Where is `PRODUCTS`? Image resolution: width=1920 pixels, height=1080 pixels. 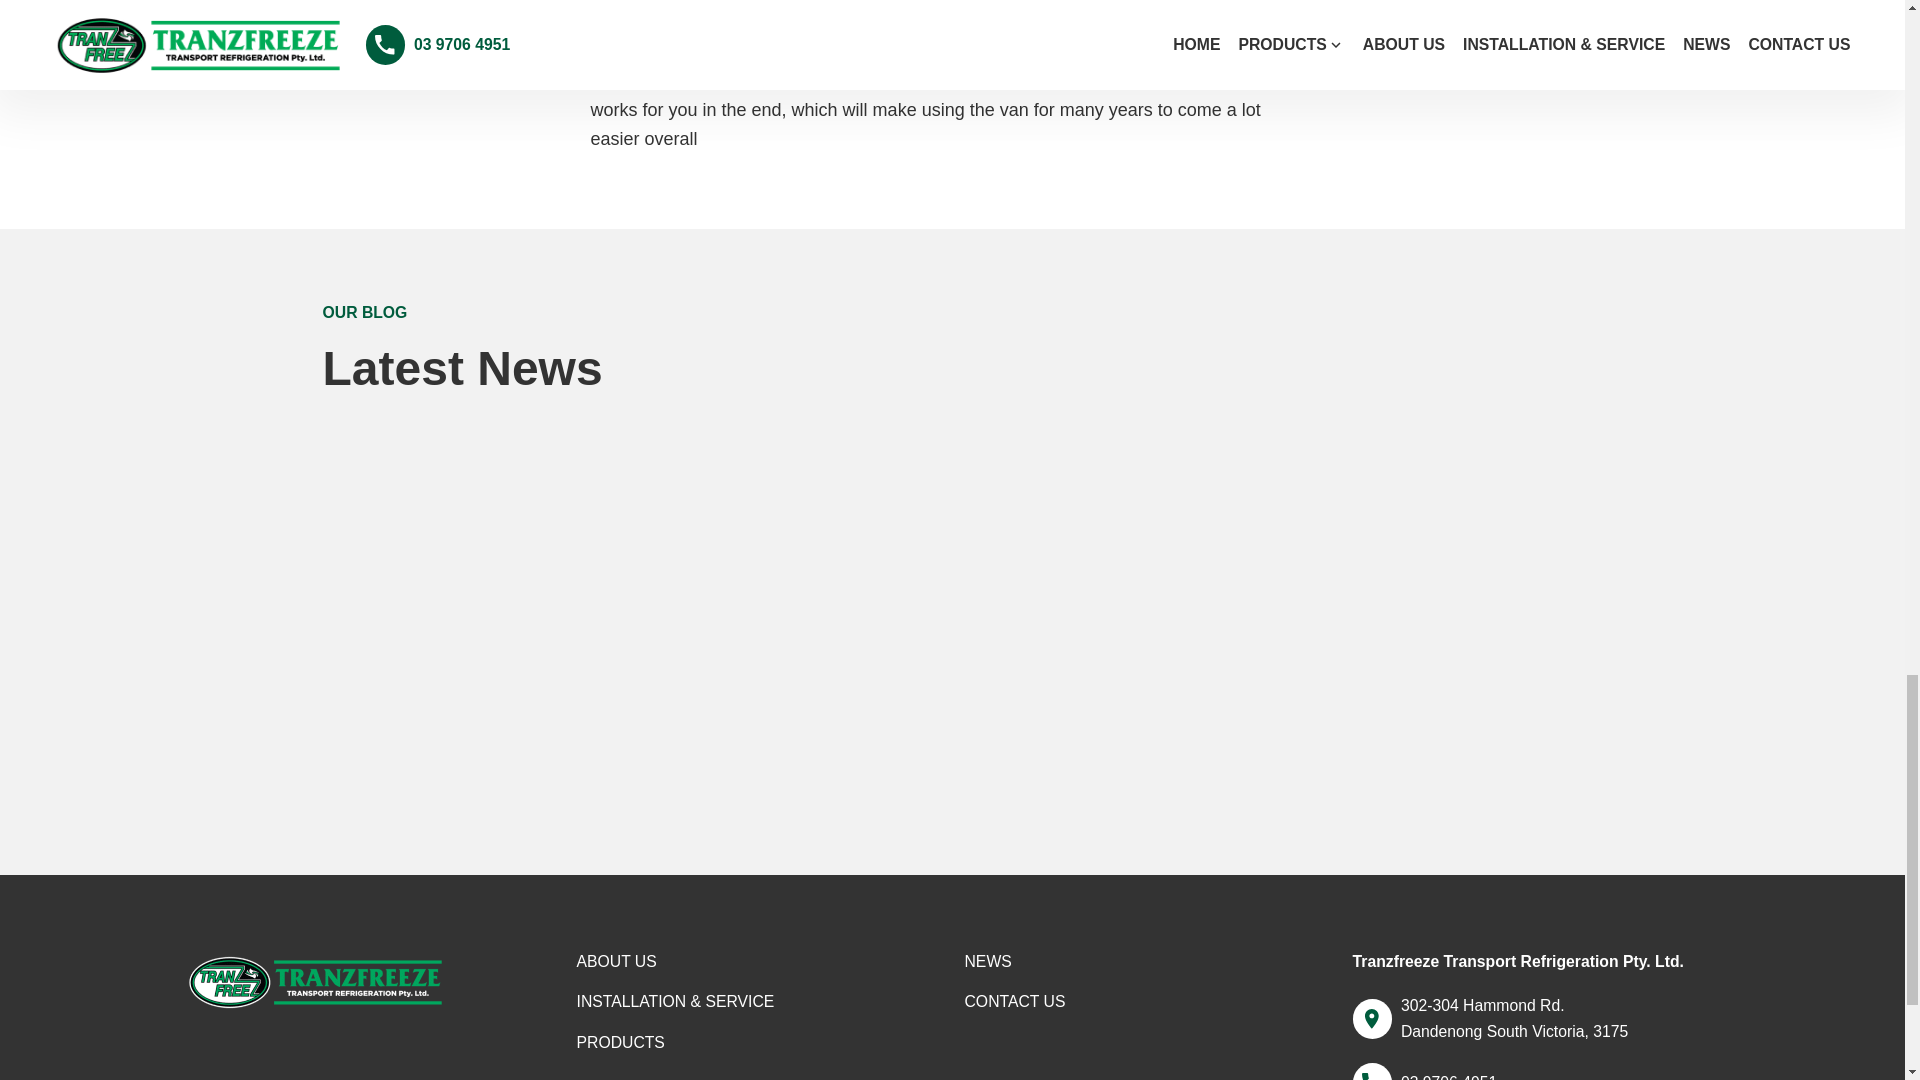 PRODUCTS is located at coordinates (620, 1043).